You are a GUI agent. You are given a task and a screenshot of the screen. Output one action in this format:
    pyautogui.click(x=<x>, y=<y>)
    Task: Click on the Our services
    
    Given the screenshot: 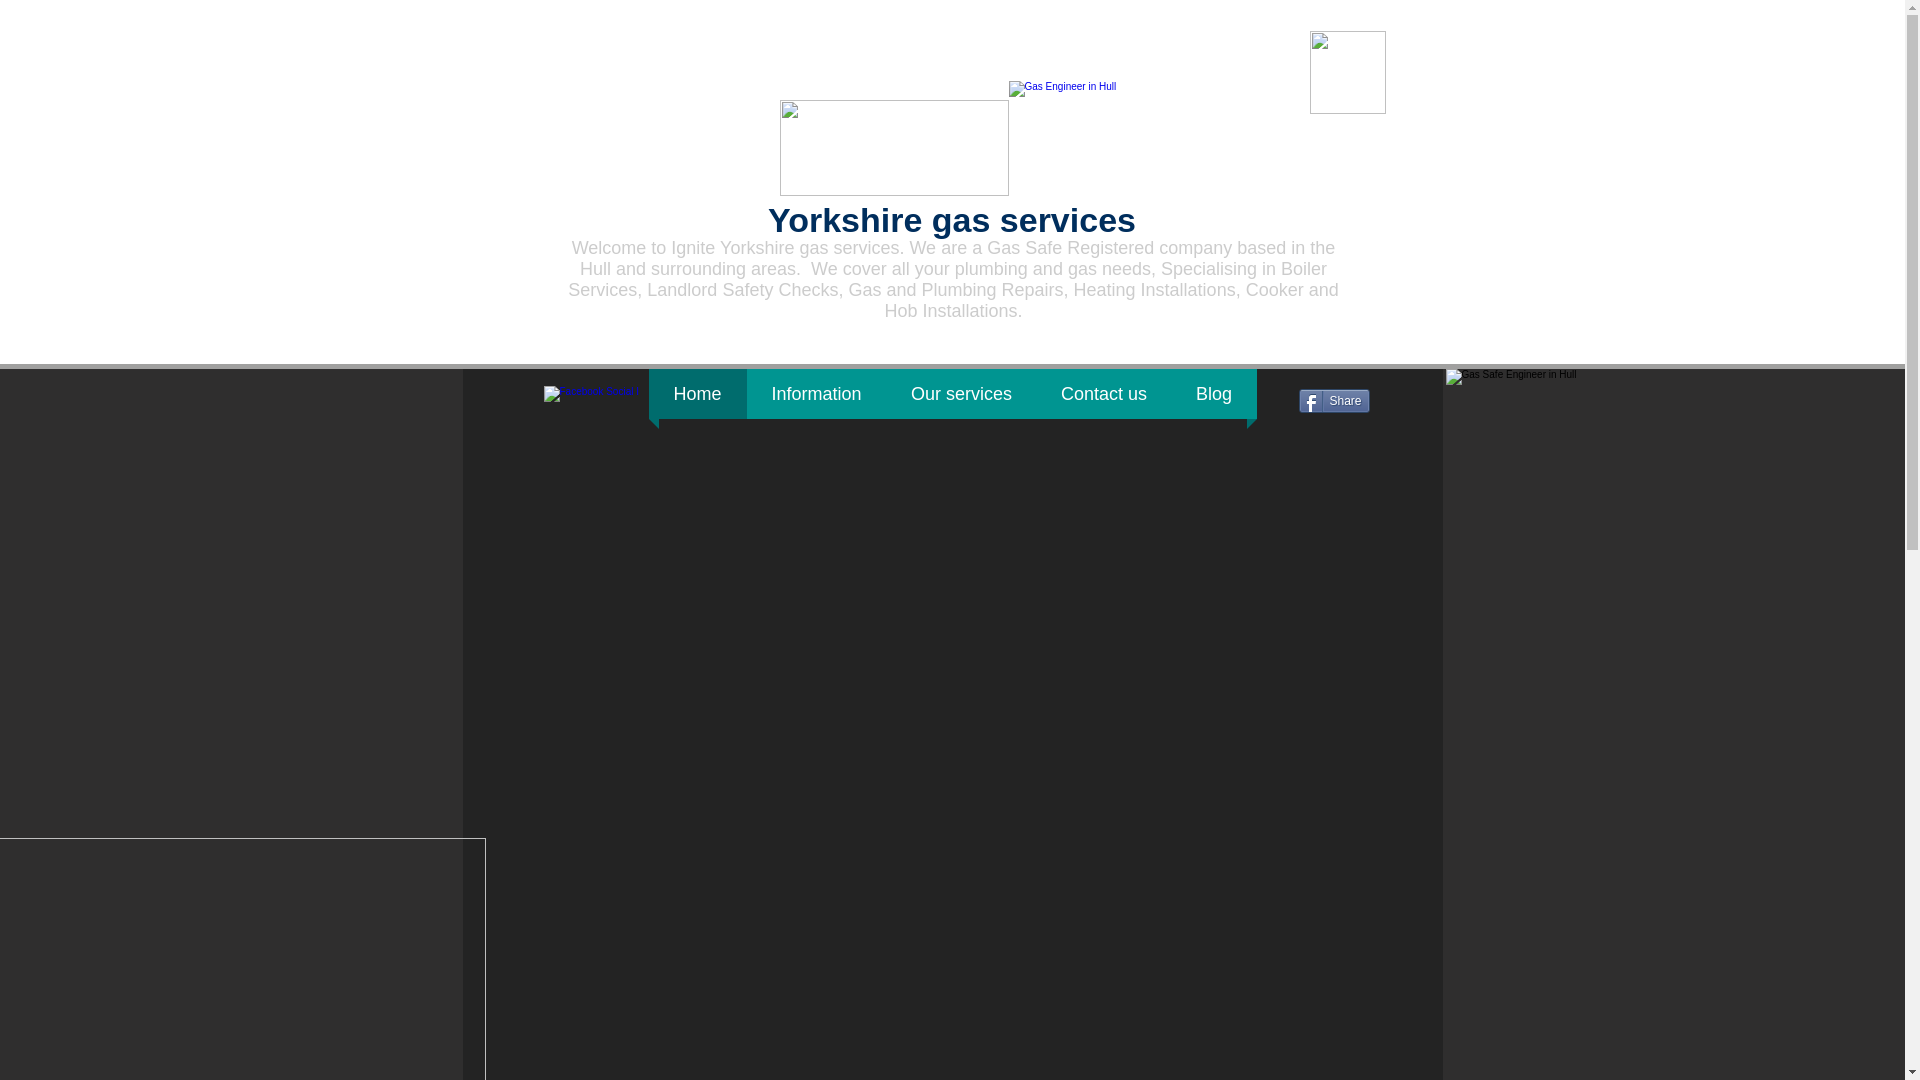 What is the action you would take?
    pyautogui.click(x=960, y=394)
    